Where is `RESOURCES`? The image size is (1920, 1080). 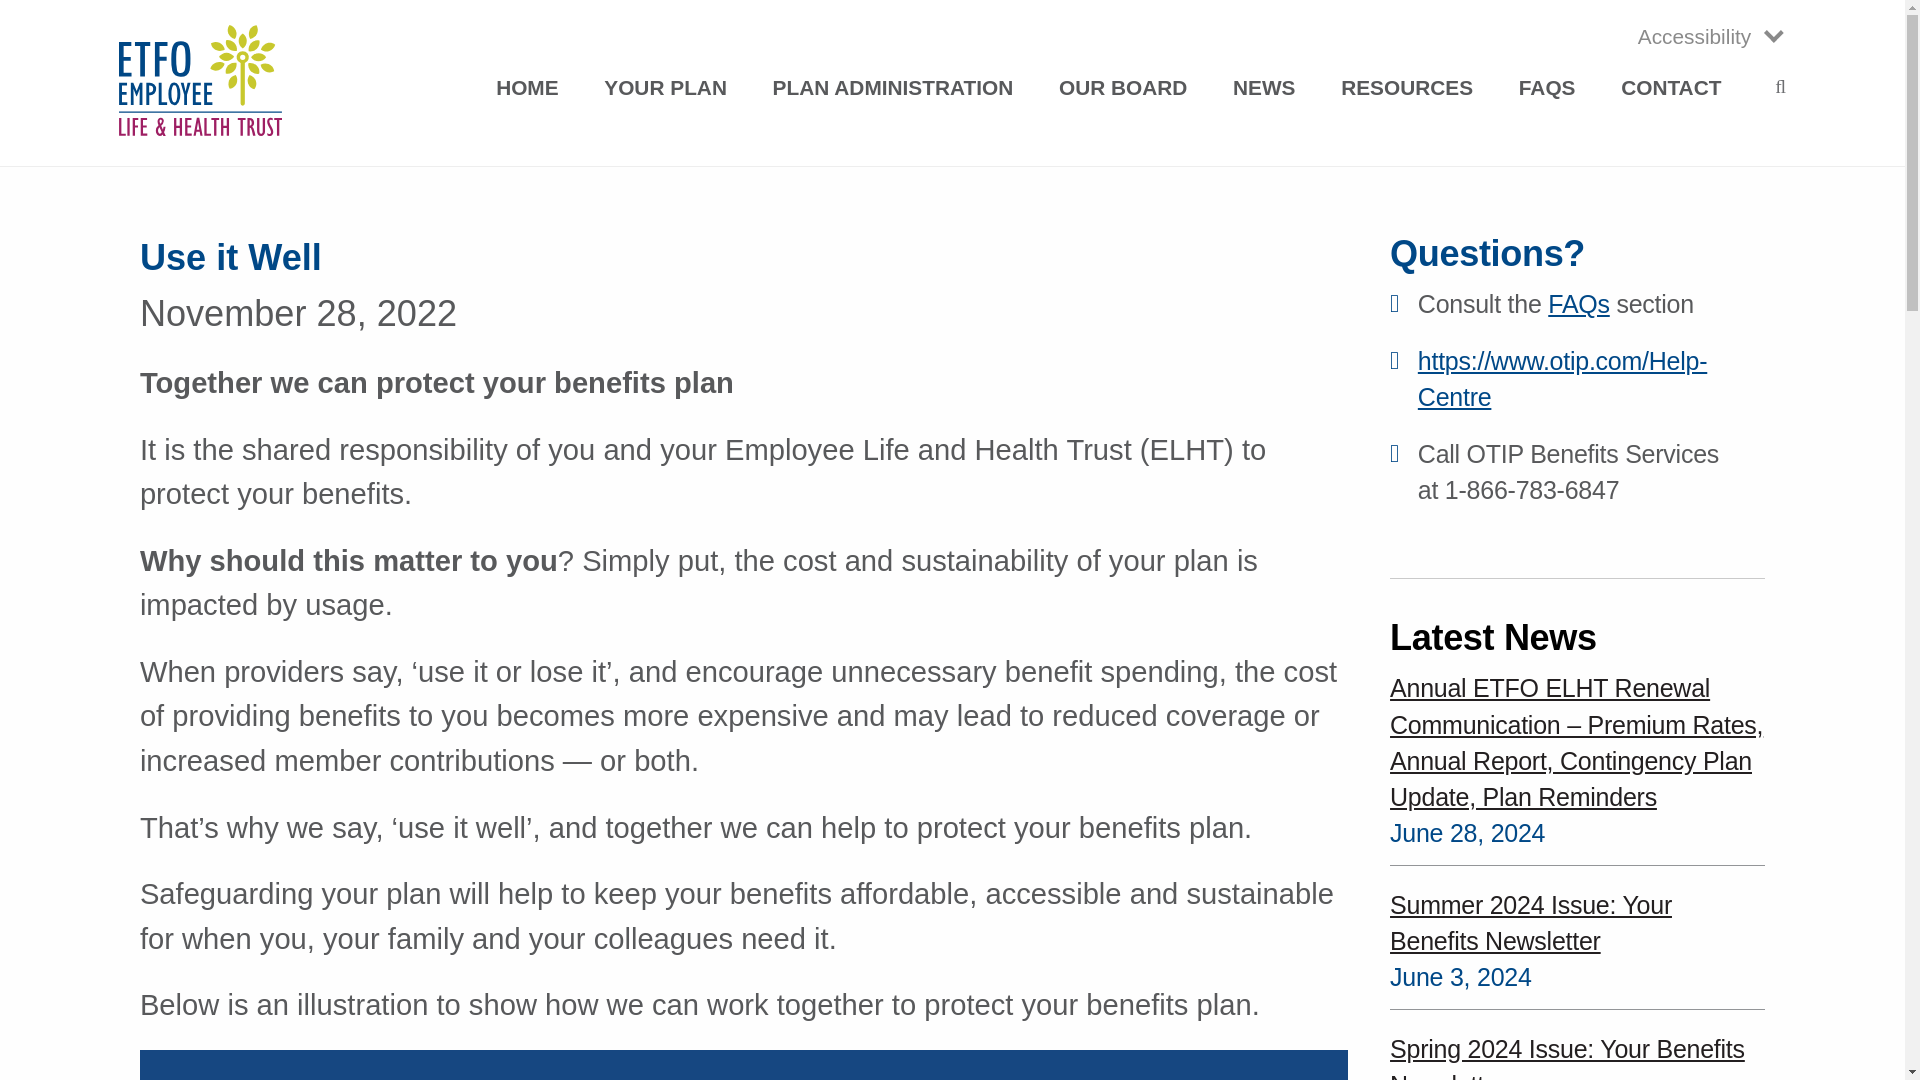
RESOURCES is located at coordinates (1406, 88).